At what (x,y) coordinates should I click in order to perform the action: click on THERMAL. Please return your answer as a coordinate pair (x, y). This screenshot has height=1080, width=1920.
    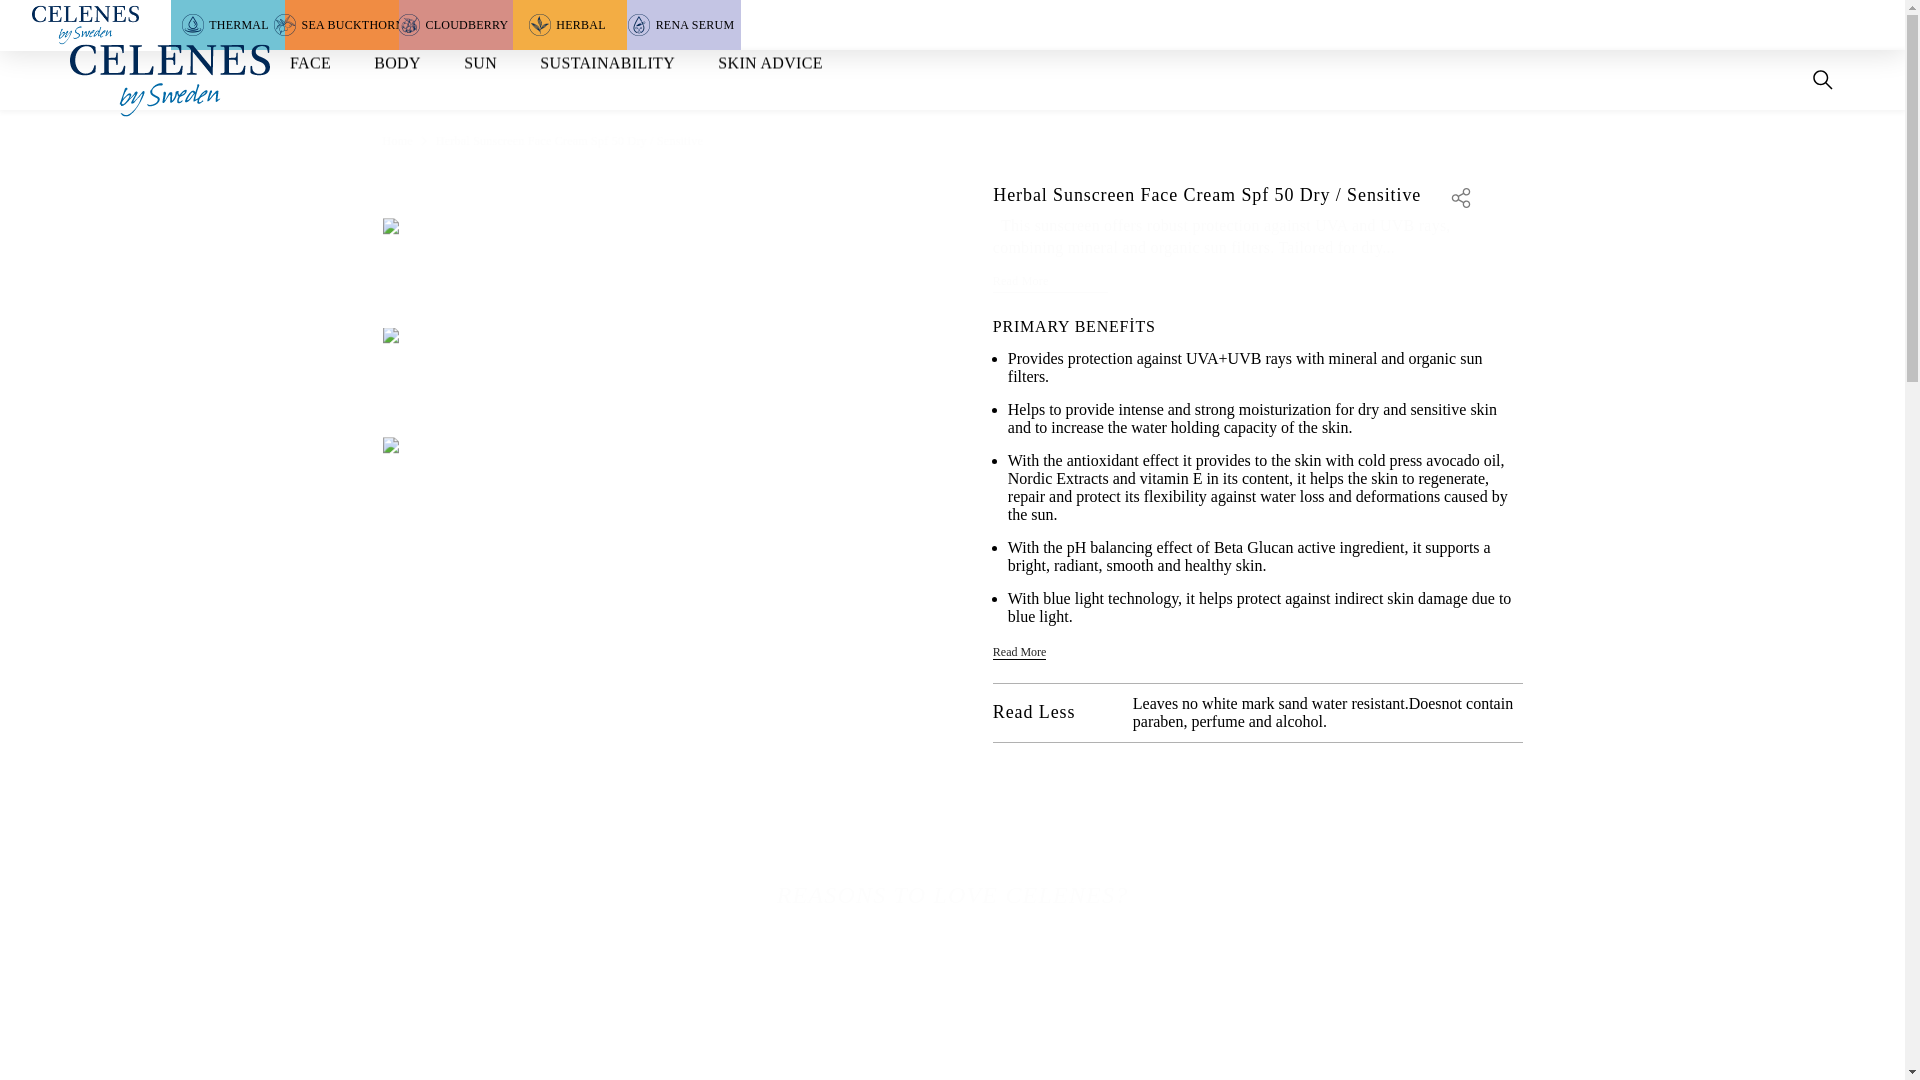
    Looking at the image, I should click on (227, 24).